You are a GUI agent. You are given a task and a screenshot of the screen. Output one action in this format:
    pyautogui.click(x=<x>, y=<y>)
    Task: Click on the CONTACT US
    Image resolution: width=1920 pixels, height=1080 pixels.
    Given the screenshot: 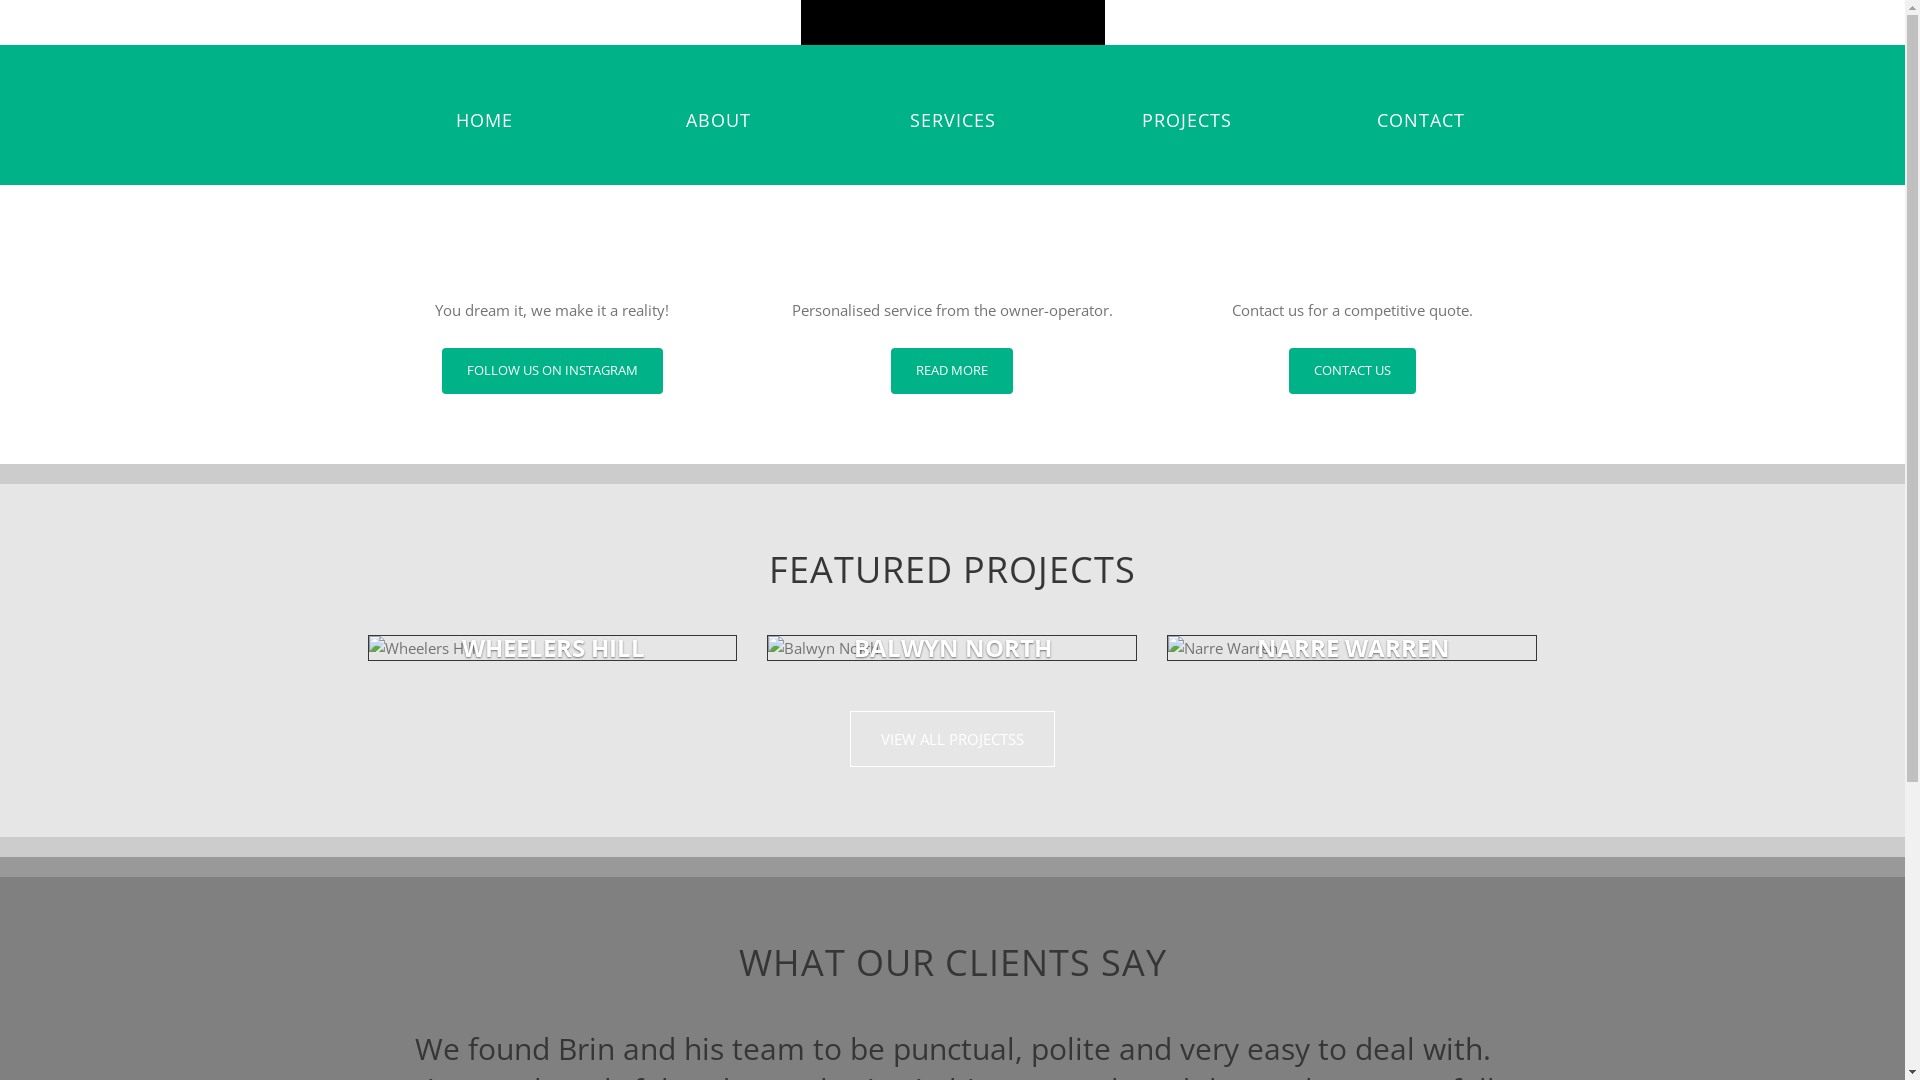 What is the action you would take?
    pyautogui.click(x=1352, y=371)
    